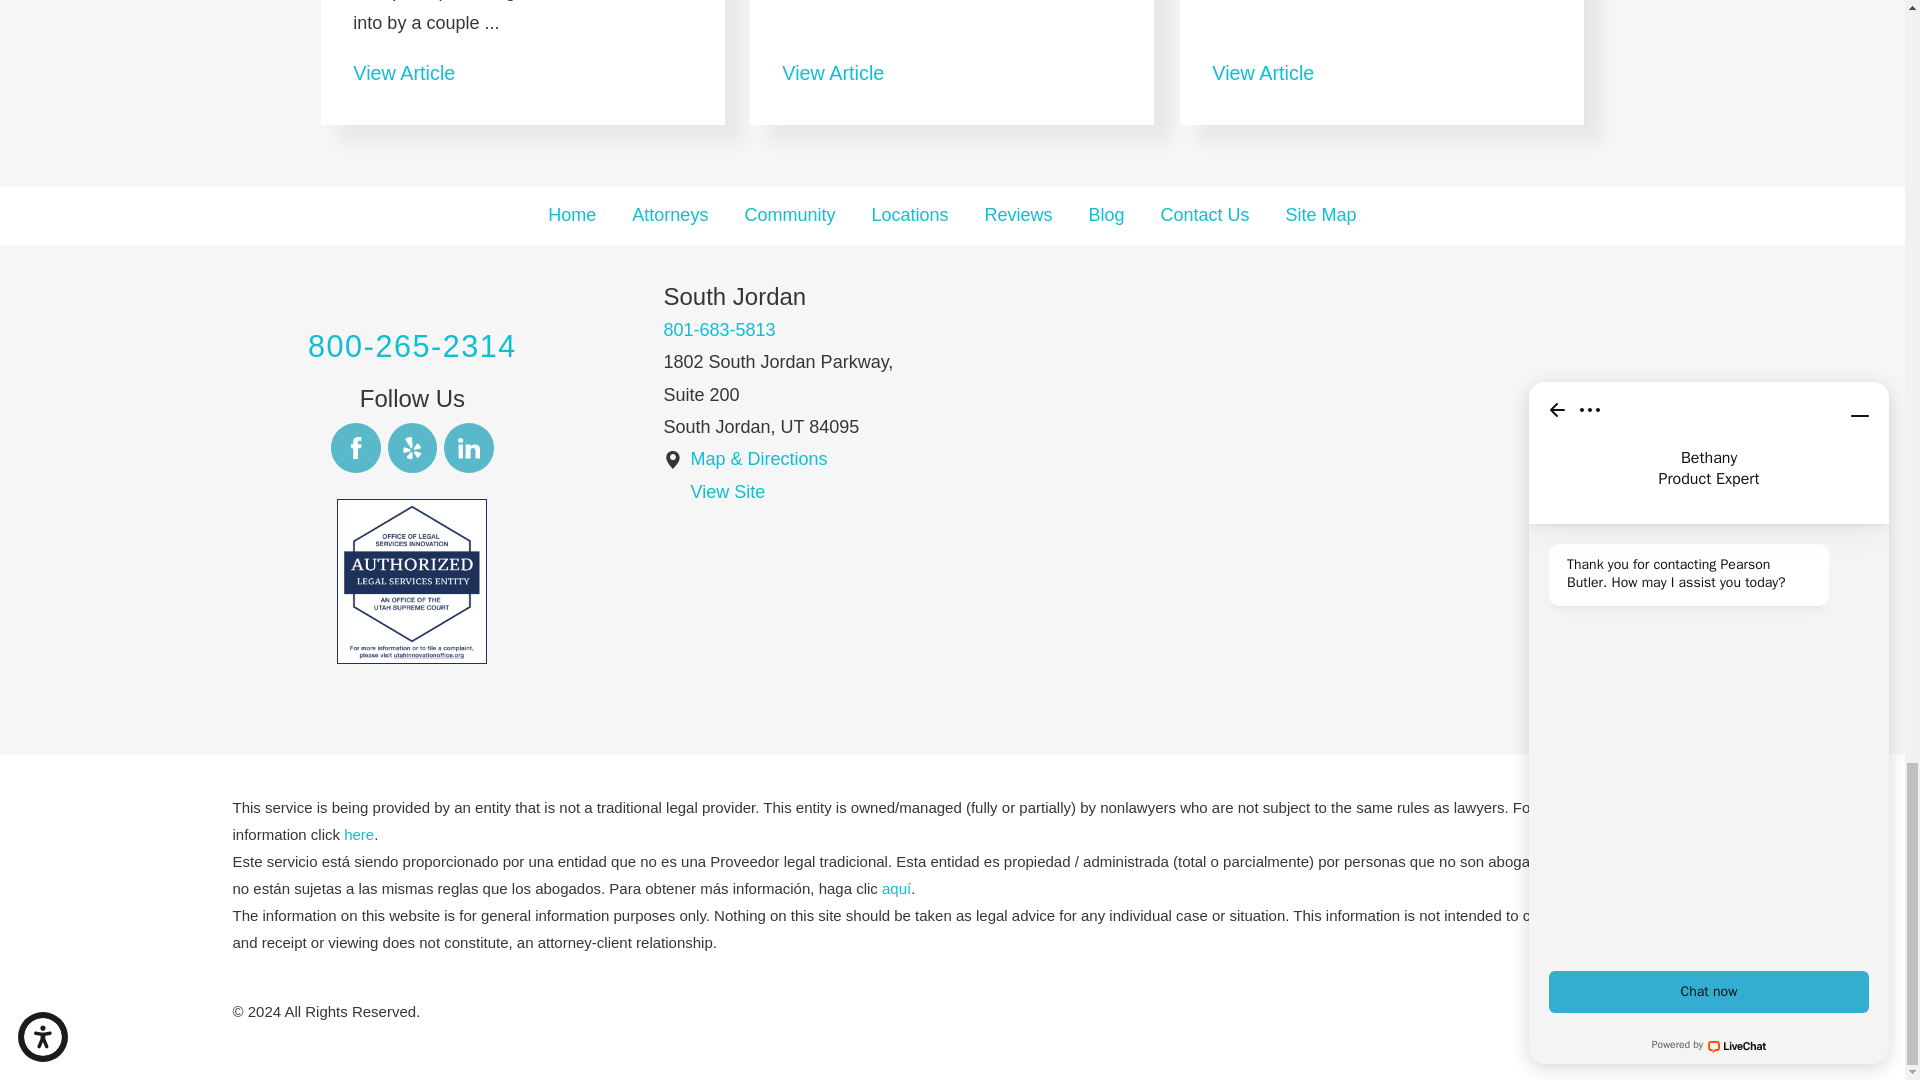 The width and height of the screenshot is (1920, 1080). I want to click on Site Icon, so click(672, 460).